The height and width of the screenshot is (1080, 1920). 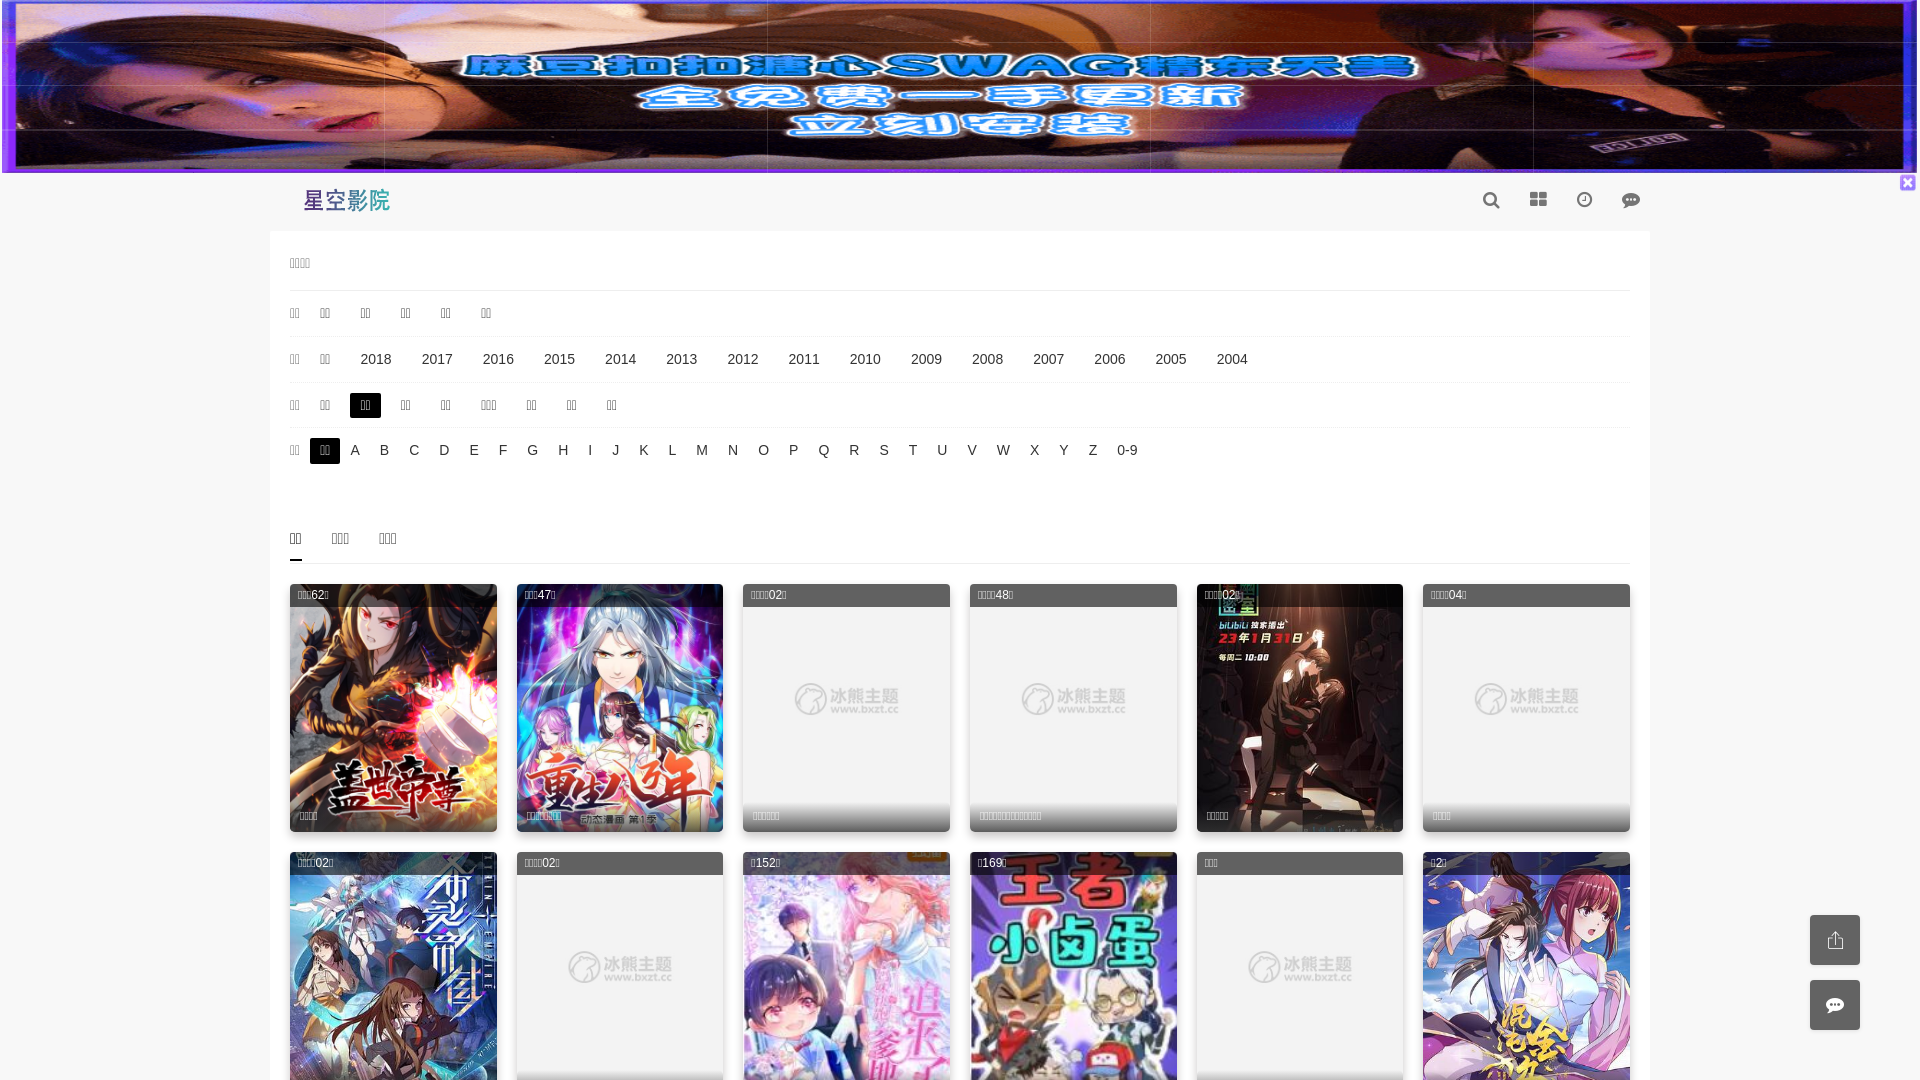 I want to click on A, so click(x=354, y=451).